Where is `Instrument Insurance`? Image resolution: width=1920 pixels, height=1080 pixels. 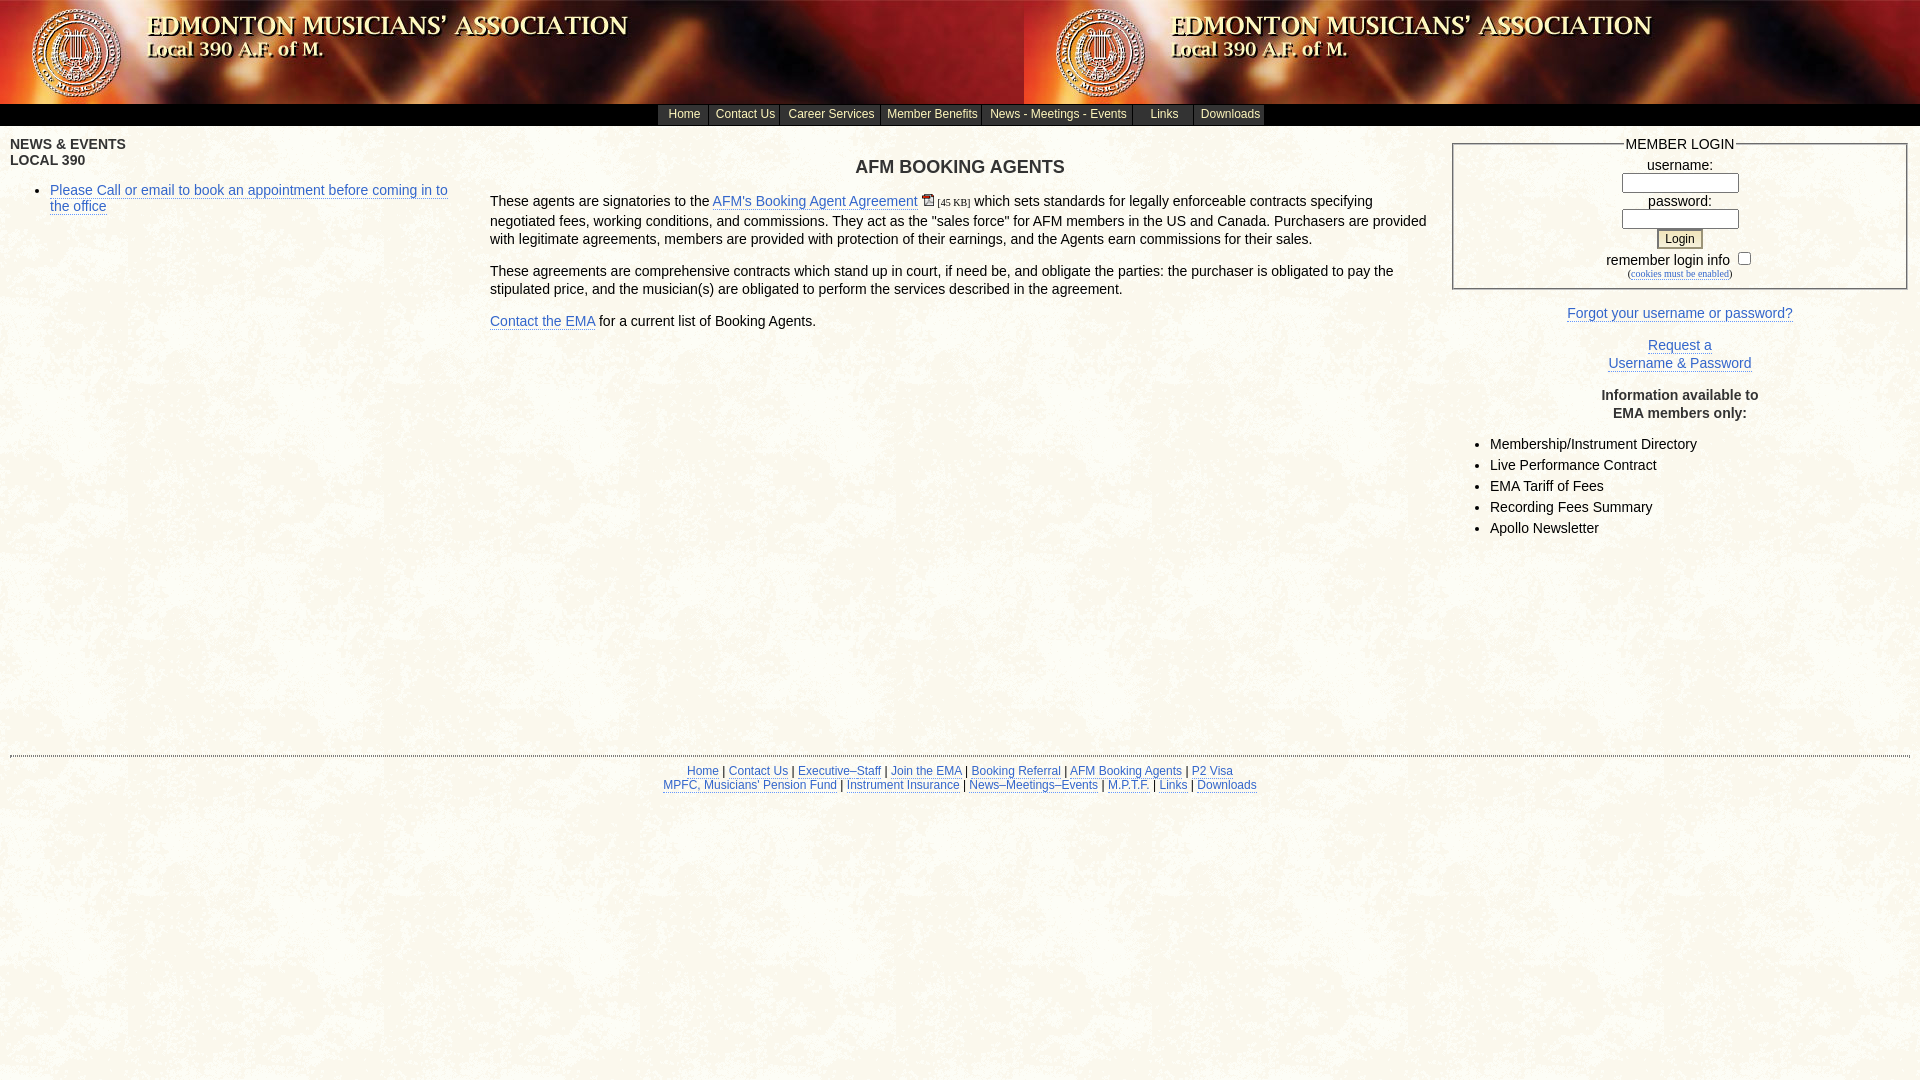
Instrument Insurance is located at coordinates (904, 786).